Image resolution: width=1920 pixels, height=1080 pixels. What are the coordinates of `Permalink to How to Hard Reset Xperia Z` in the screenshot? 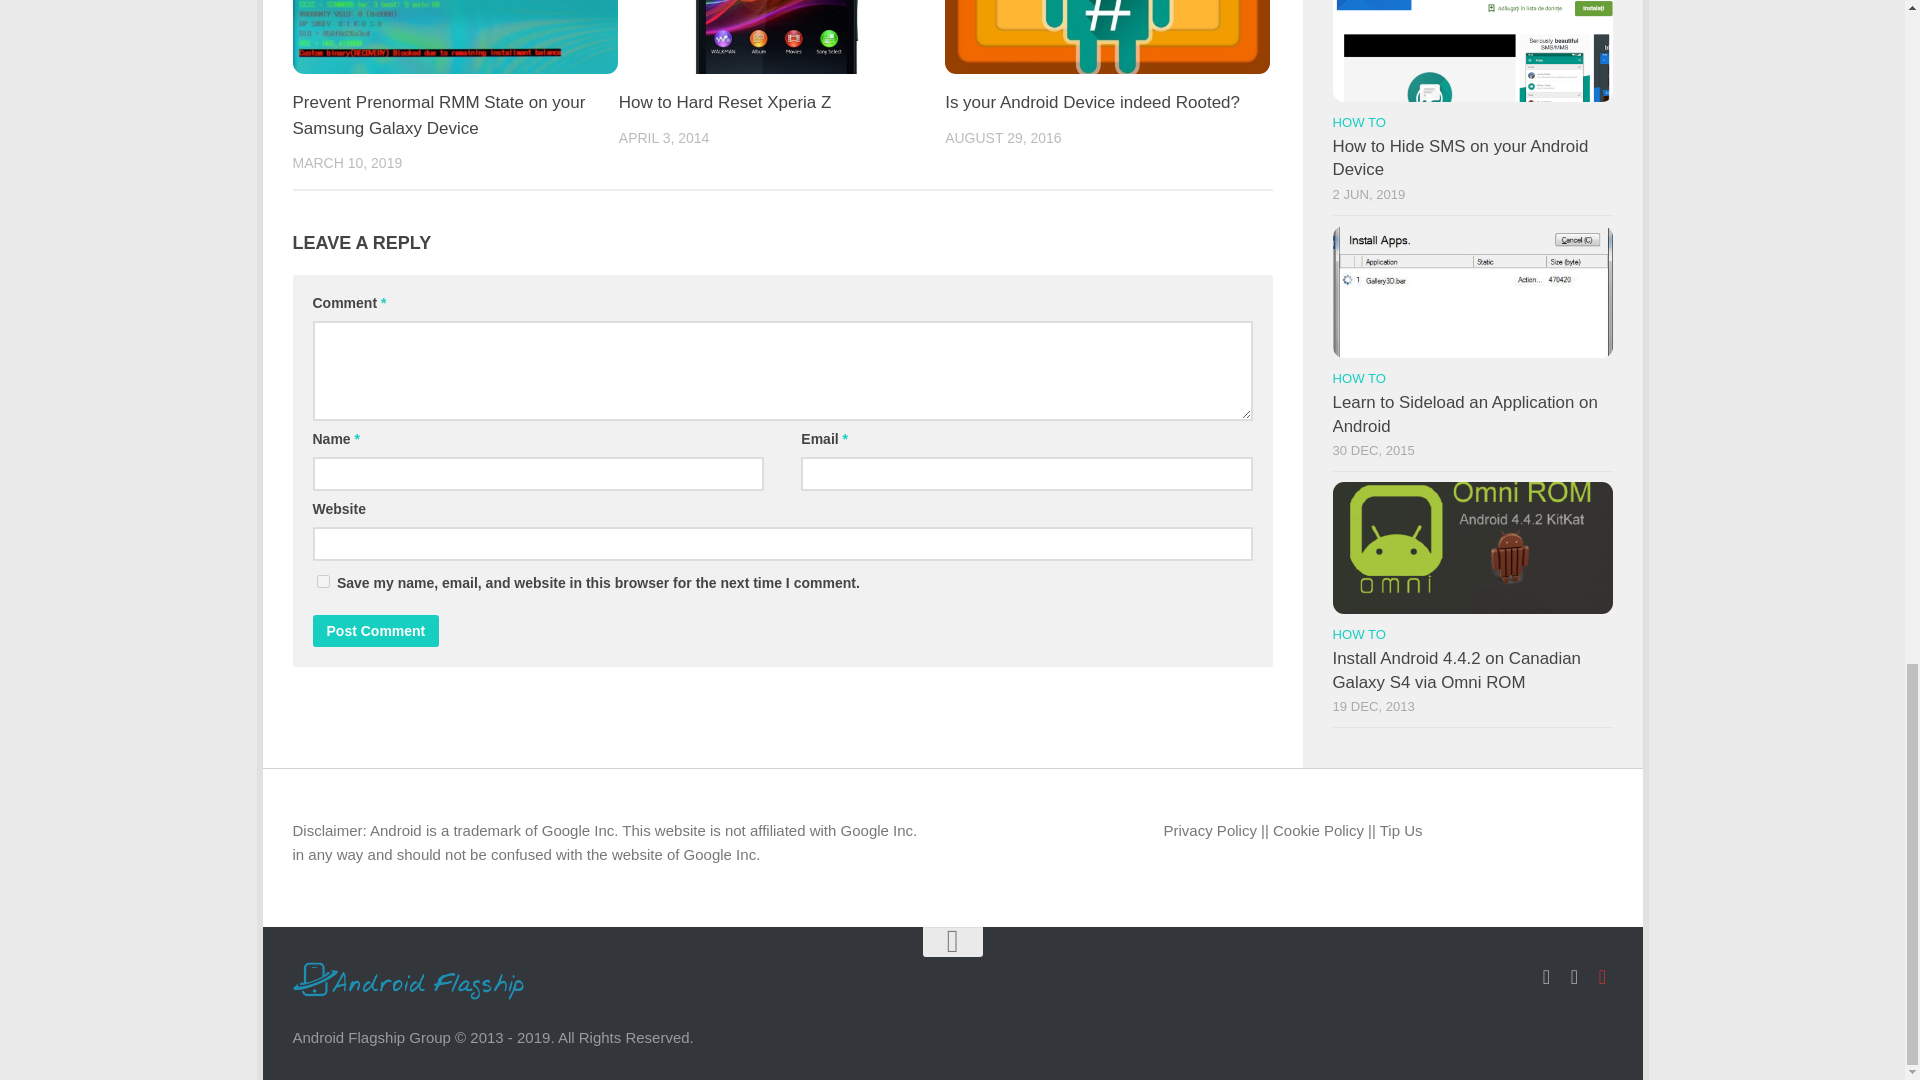 It's located at (724, 102).